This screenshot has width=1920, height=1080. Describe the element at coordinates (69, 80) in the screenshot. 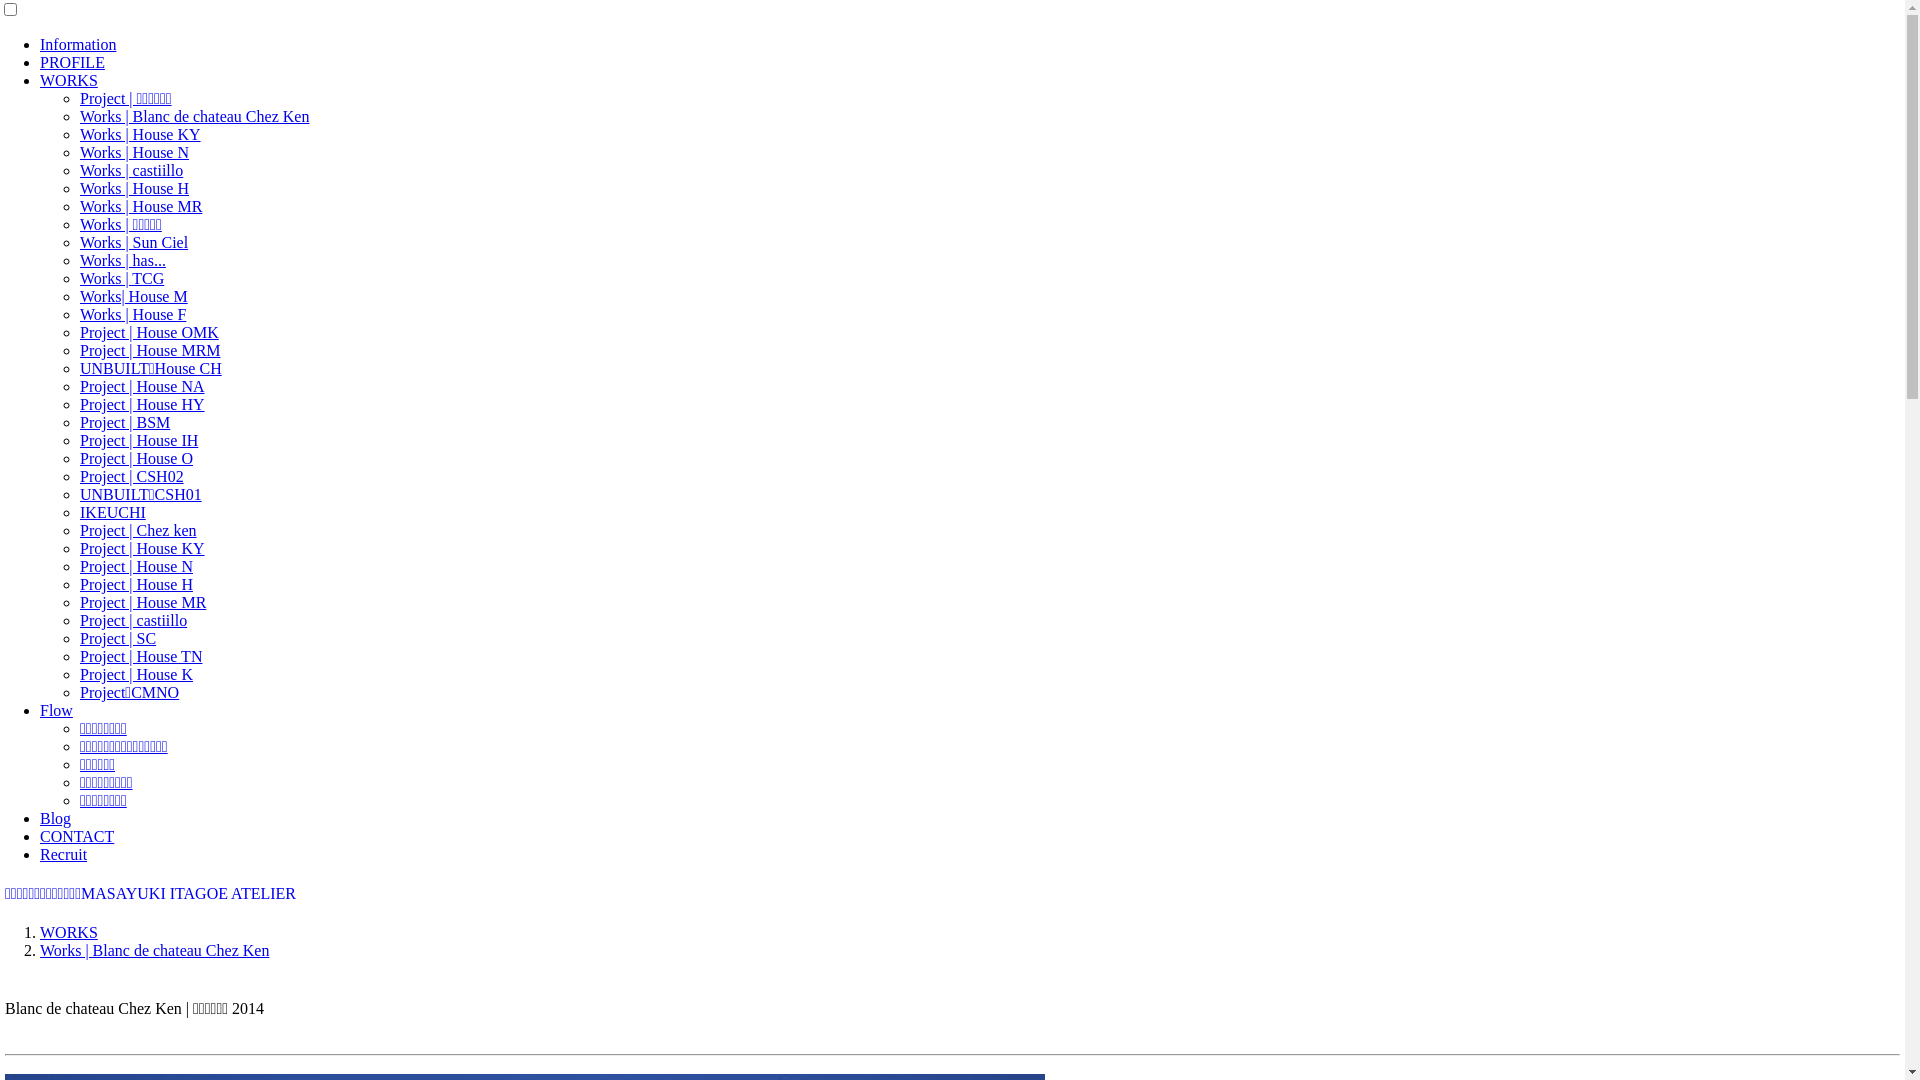

I see `WORKS` at that location.